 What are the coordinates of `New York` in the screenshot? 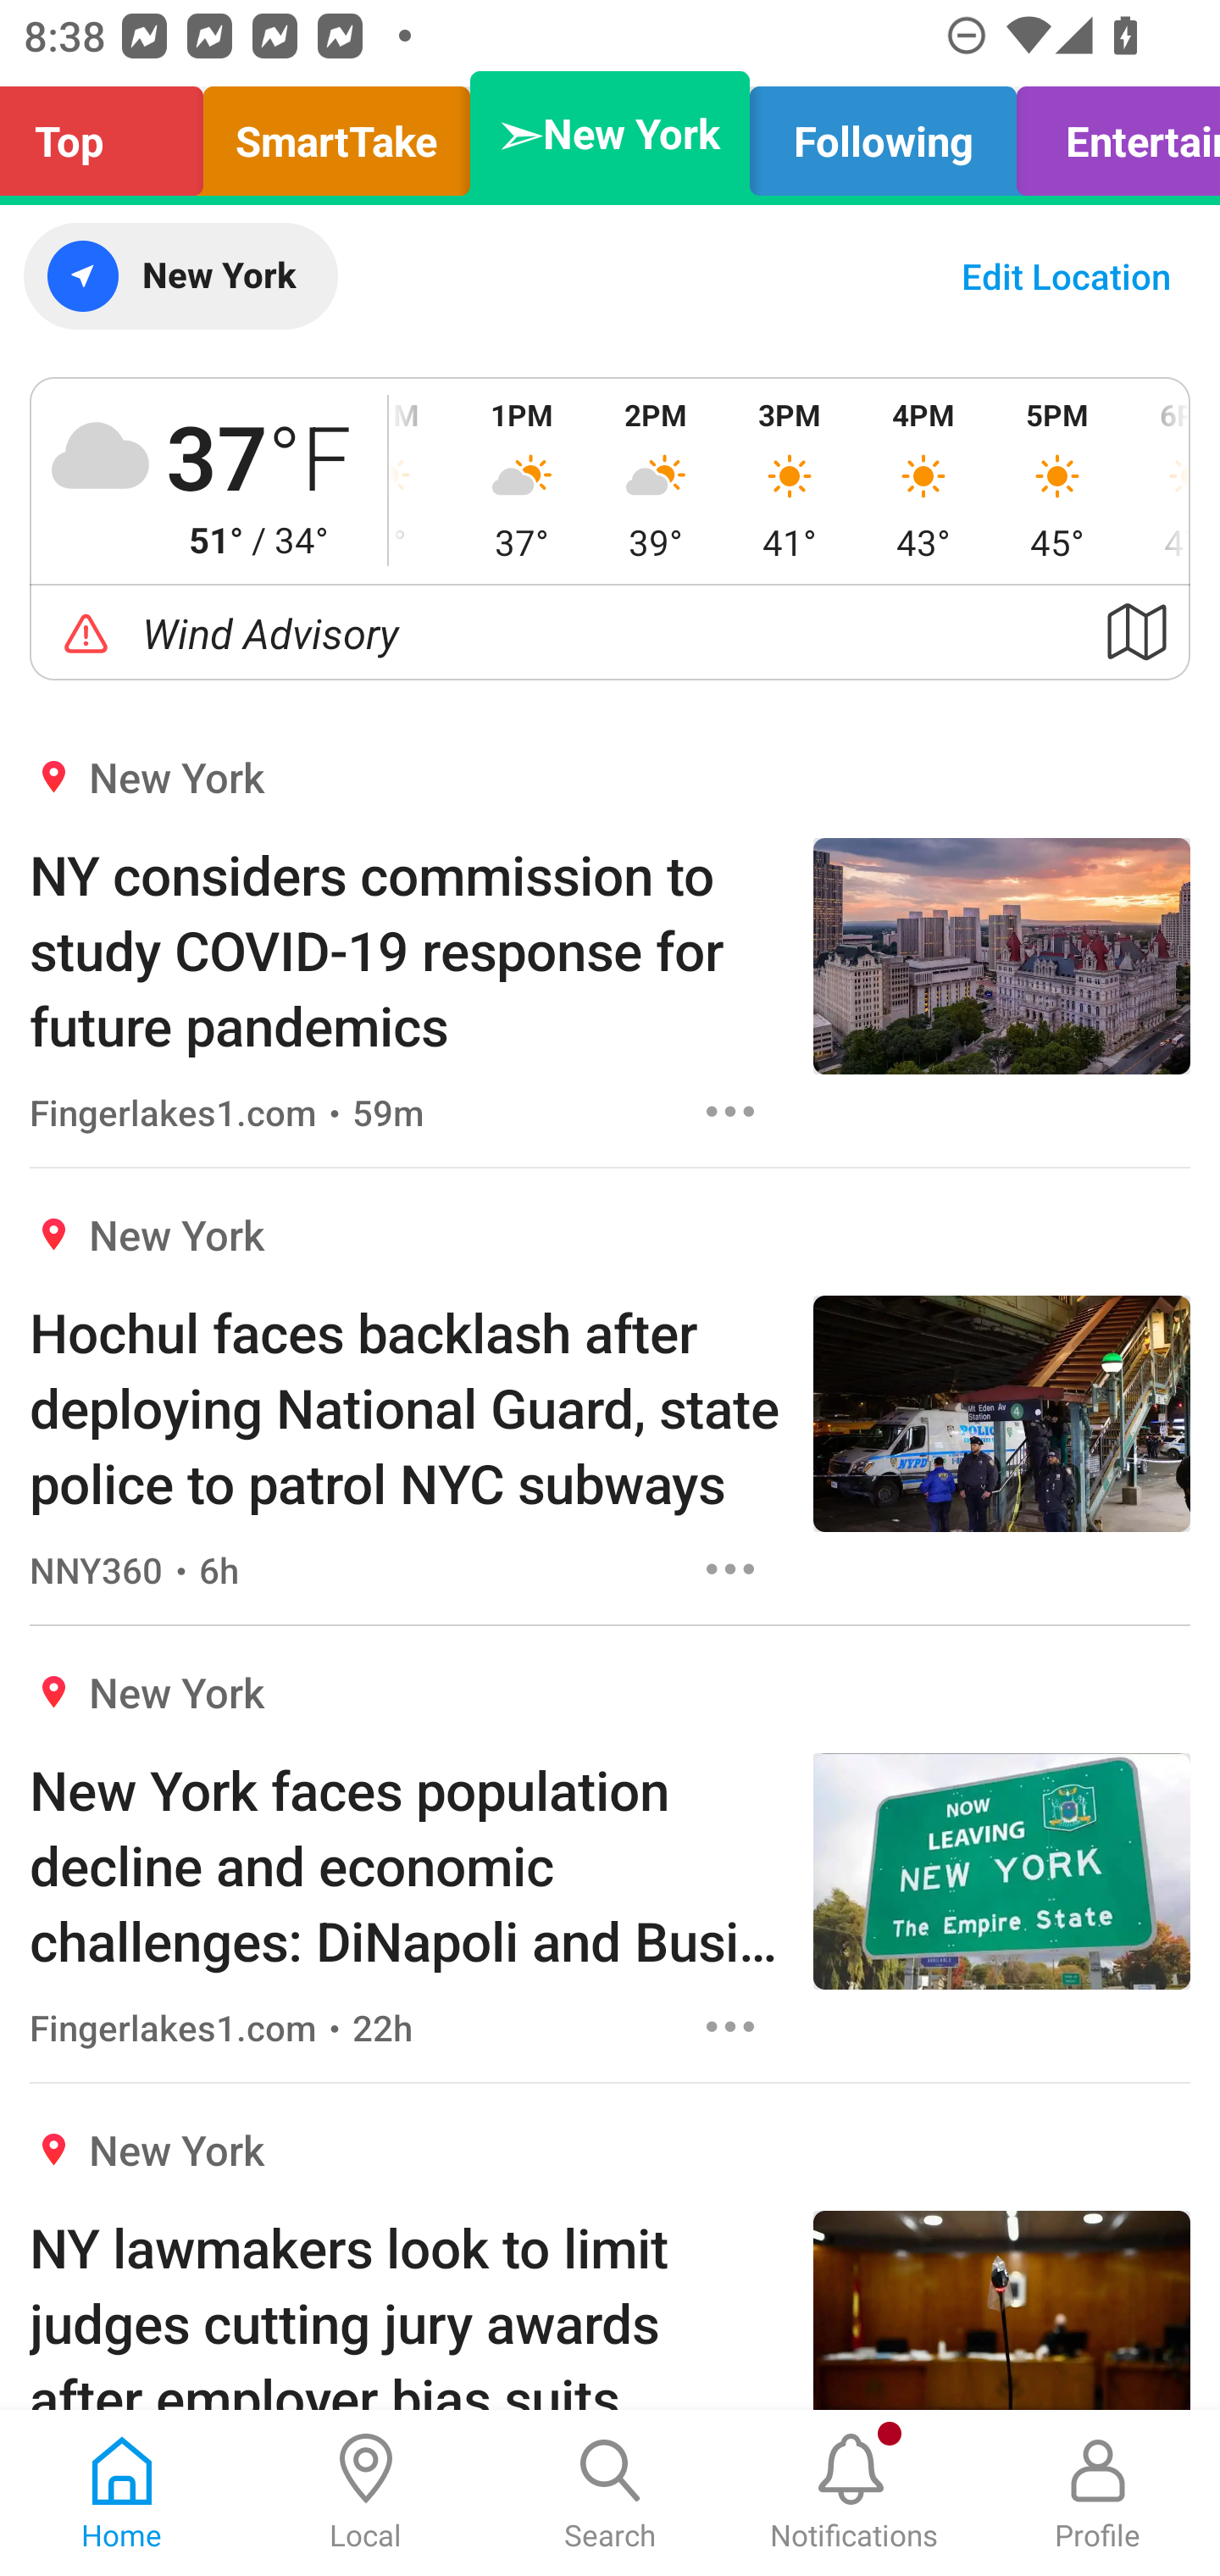 It's located at (180, 276).